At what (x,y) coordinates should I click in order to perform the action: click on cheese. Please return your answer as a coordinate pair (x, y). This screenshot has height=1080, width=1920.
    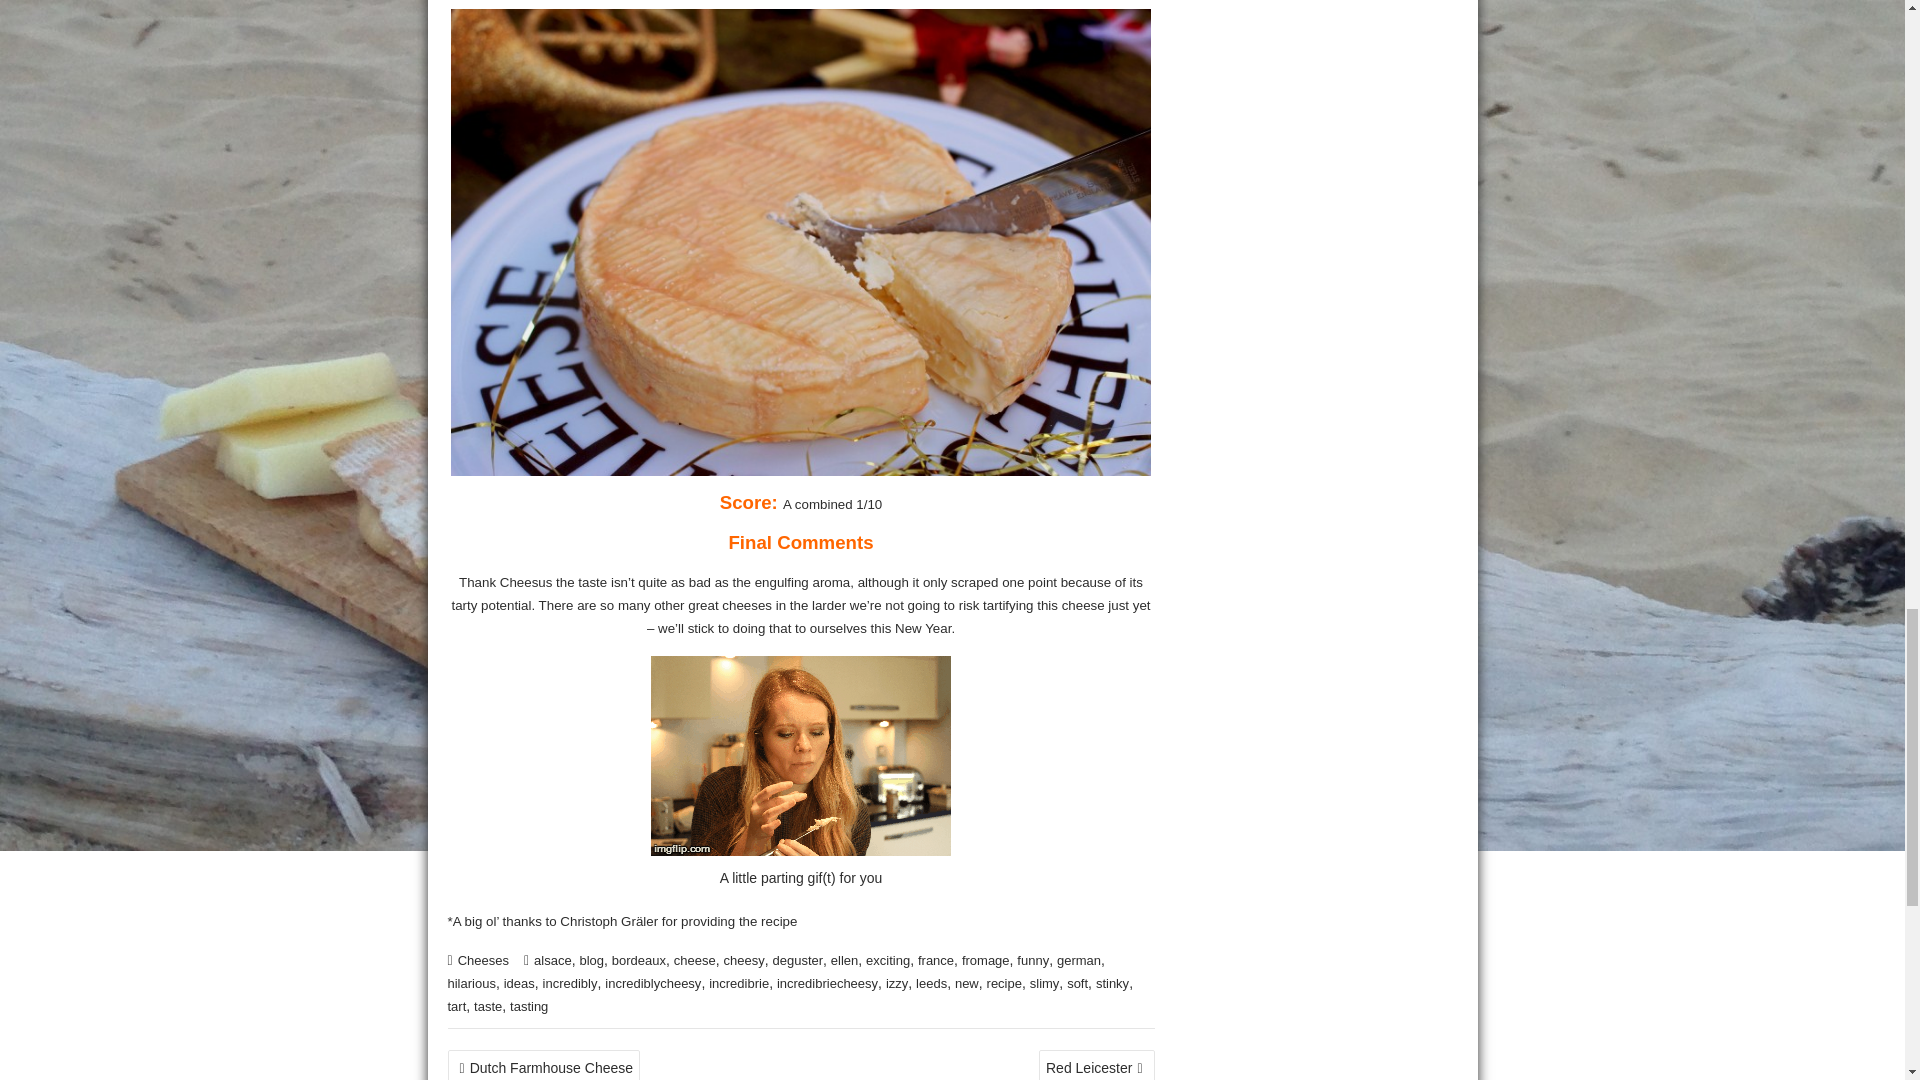
    Looking at the image, I should click on (694, 960).